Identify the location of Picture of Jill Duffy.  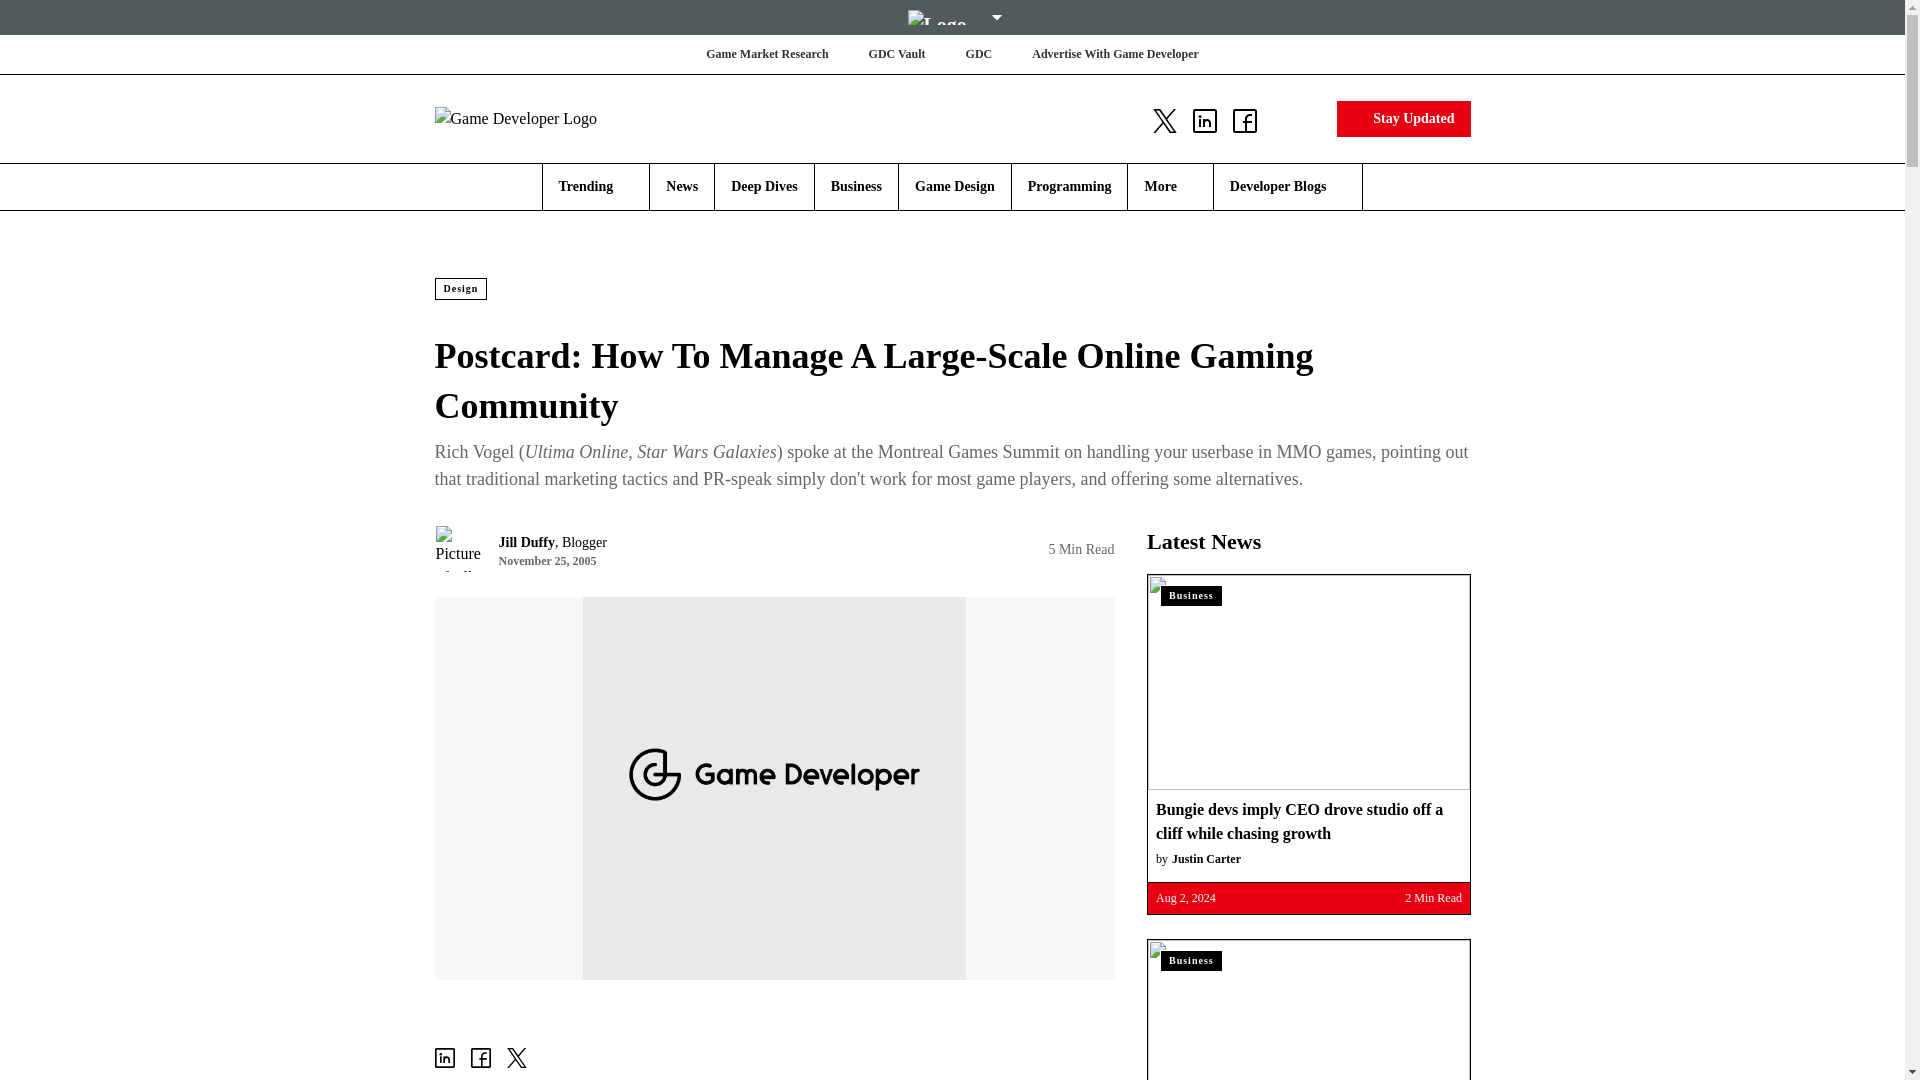
(457, 548).